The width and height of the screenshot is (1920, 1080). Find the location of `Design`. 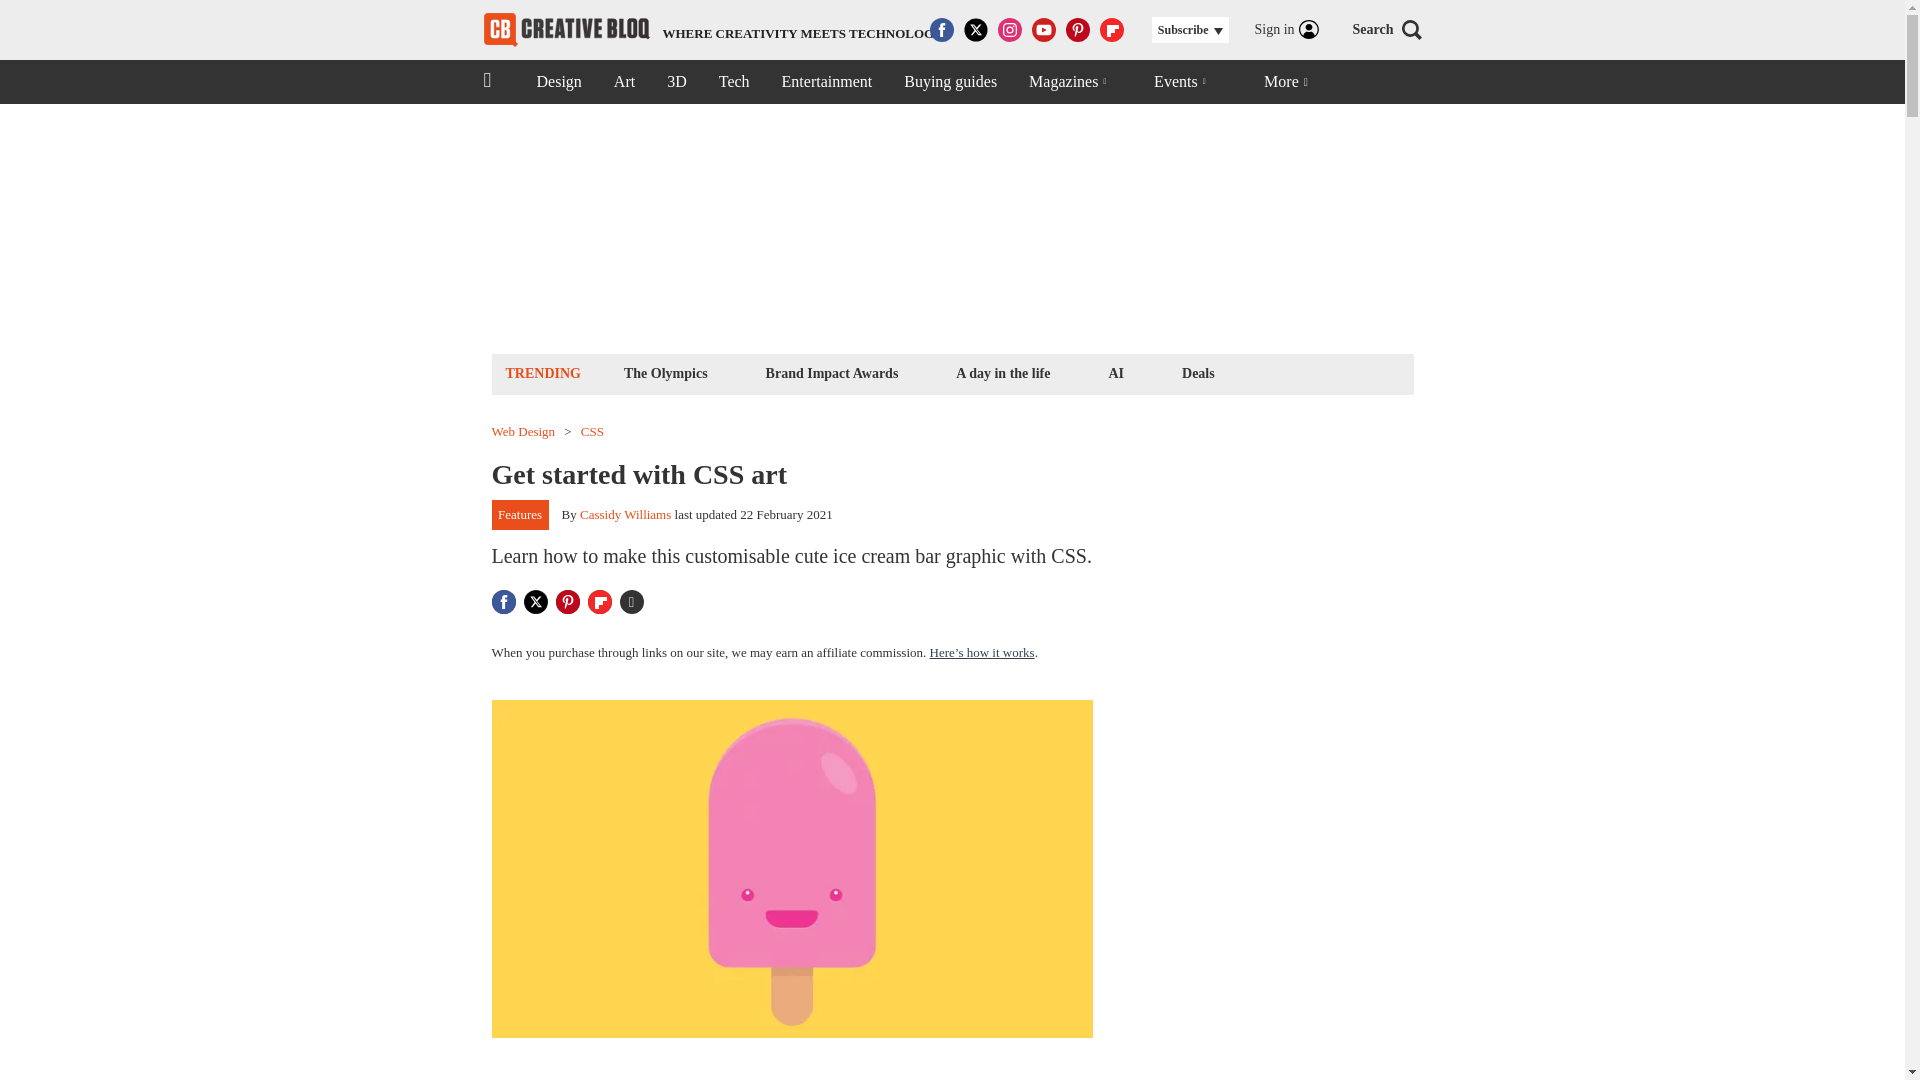

Design is located at coordinates (558, 82).